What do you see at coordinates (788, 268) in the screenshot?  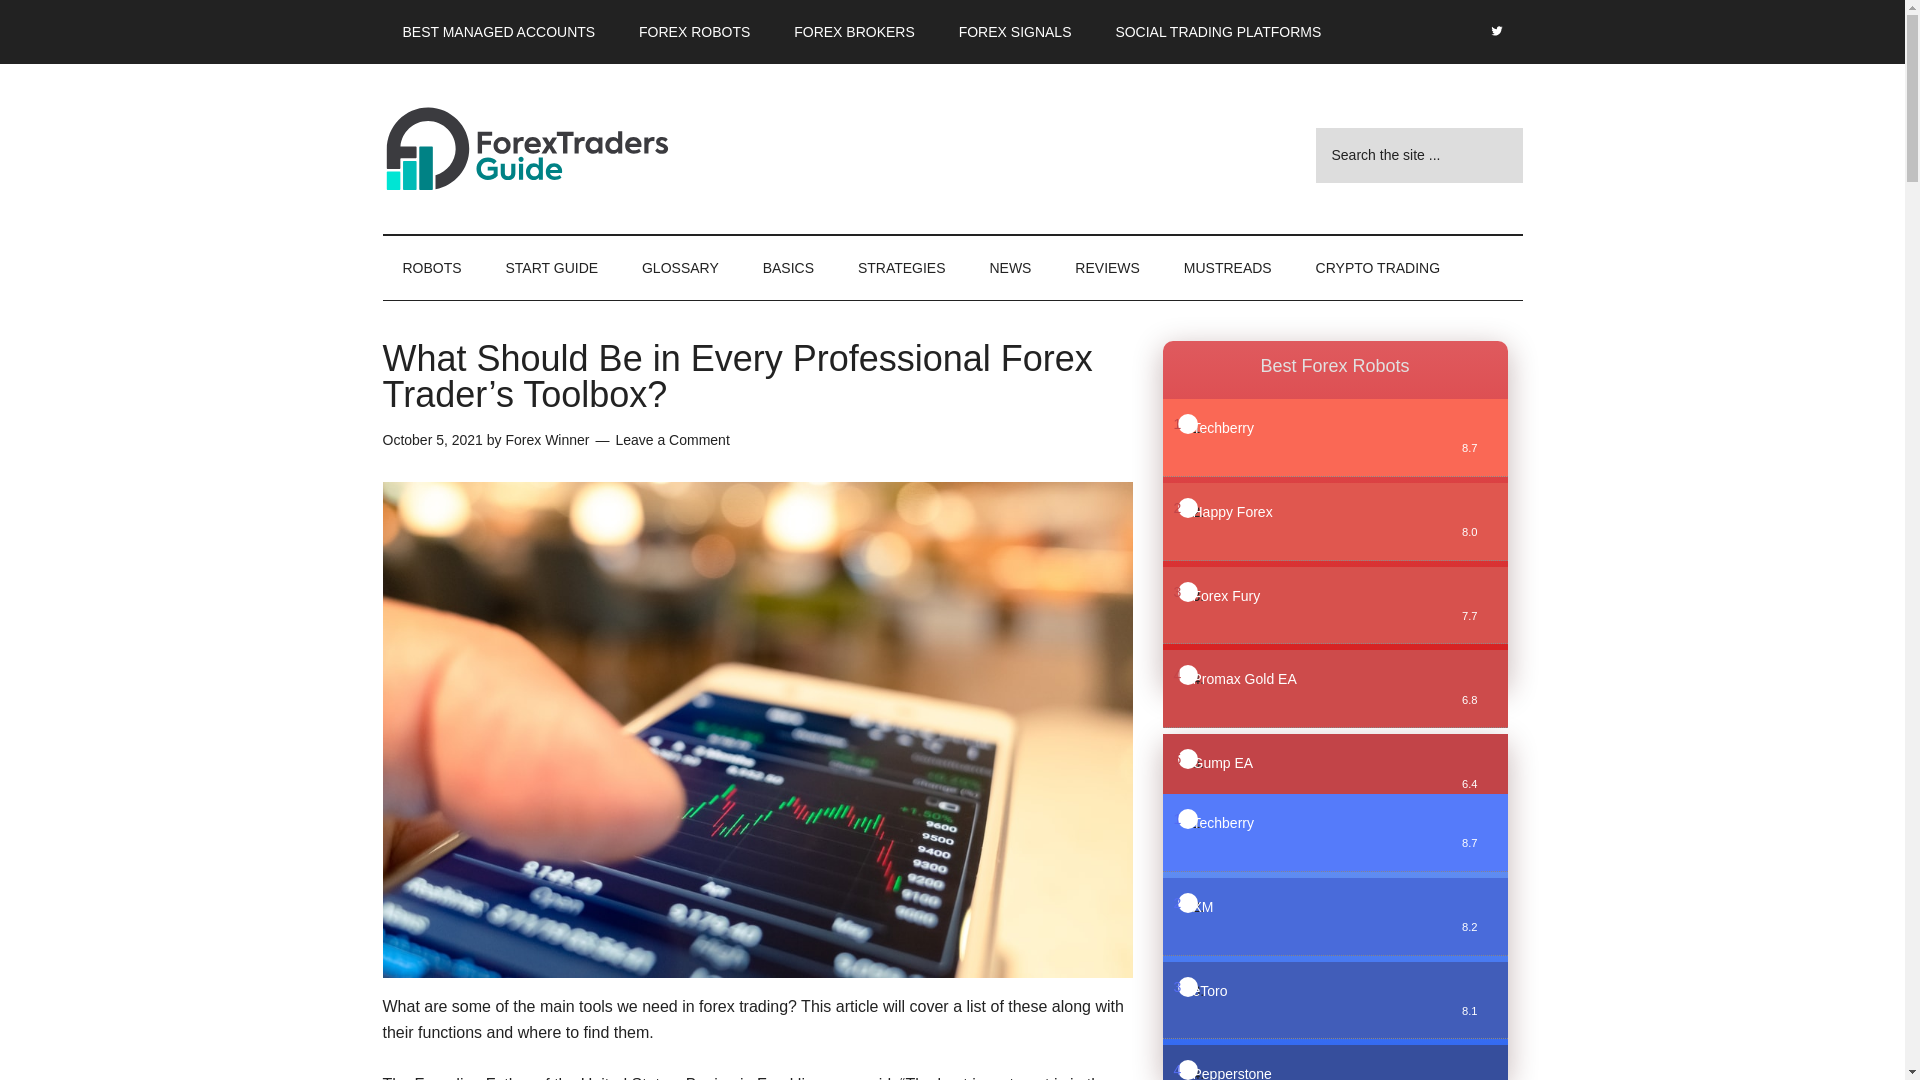 I see `BASICS` at bounding box center [788, 268].